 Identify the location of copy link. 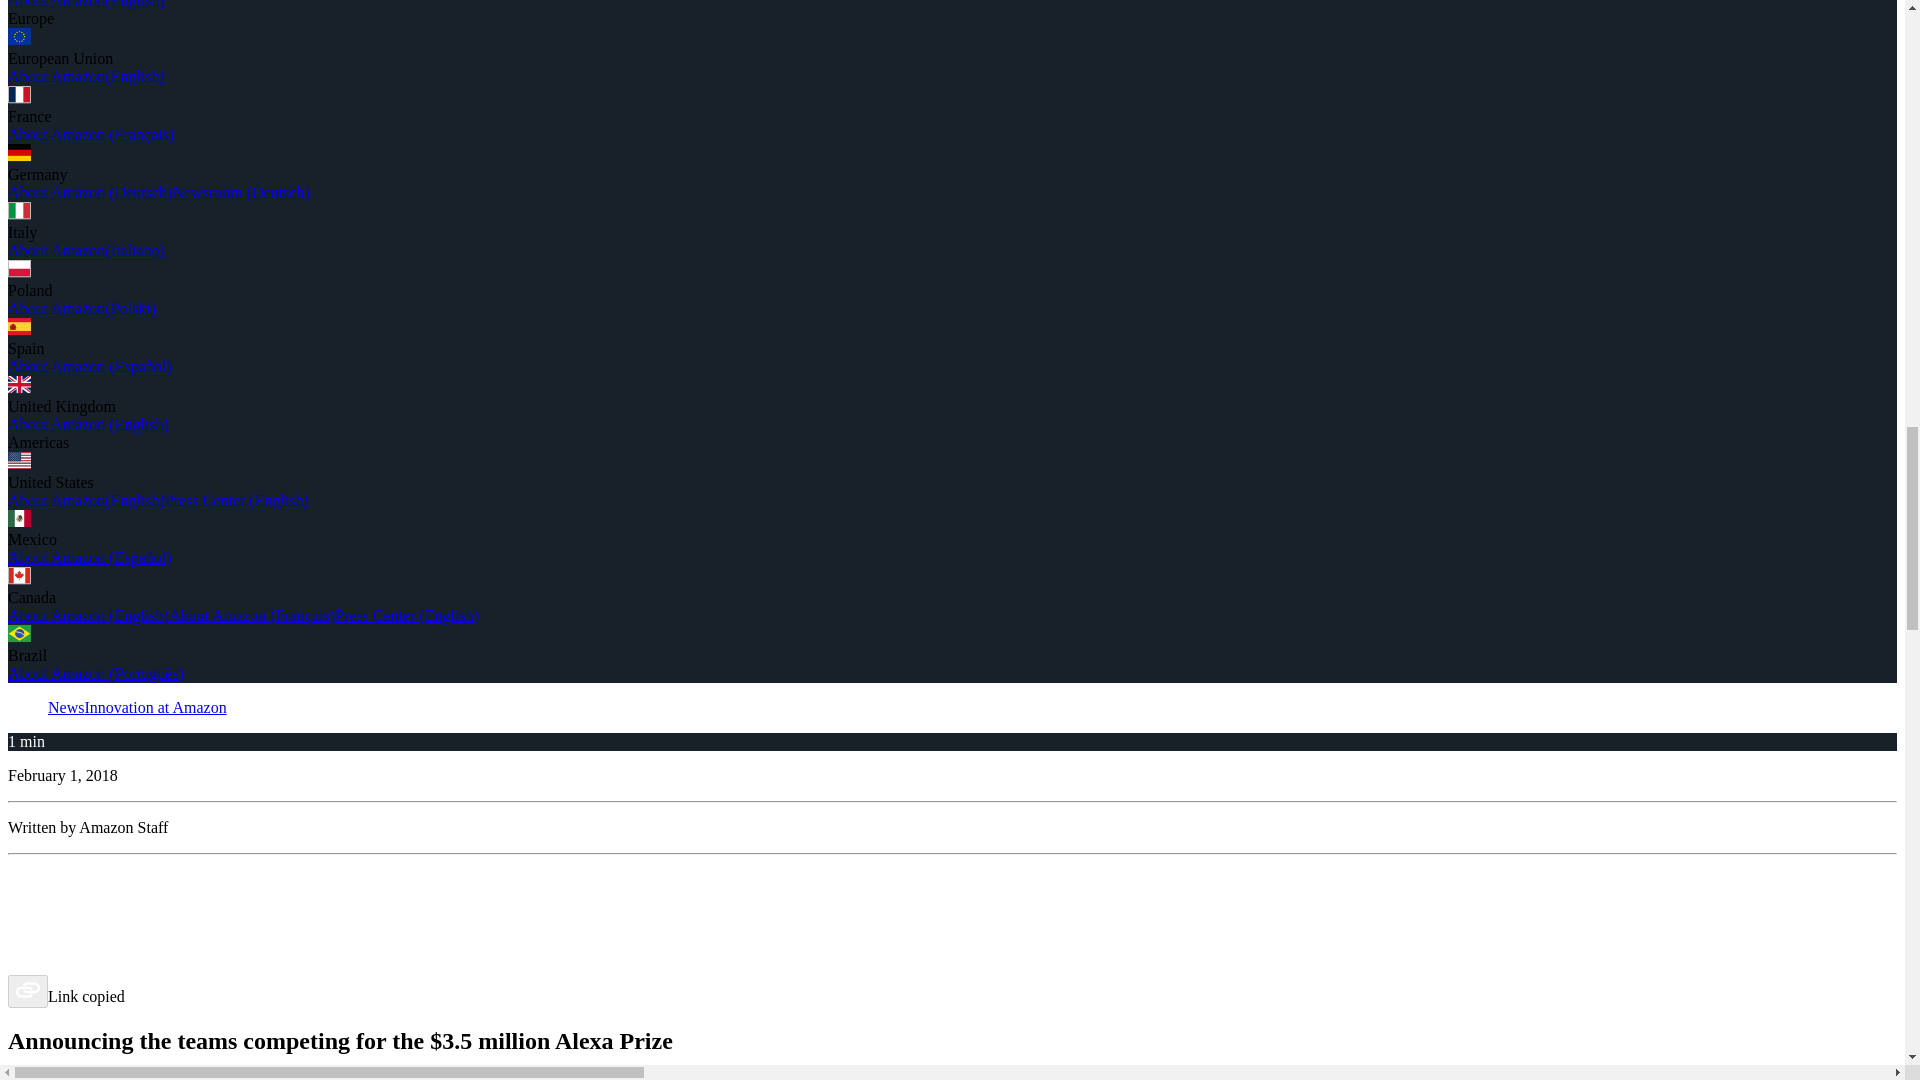
(28, 991).